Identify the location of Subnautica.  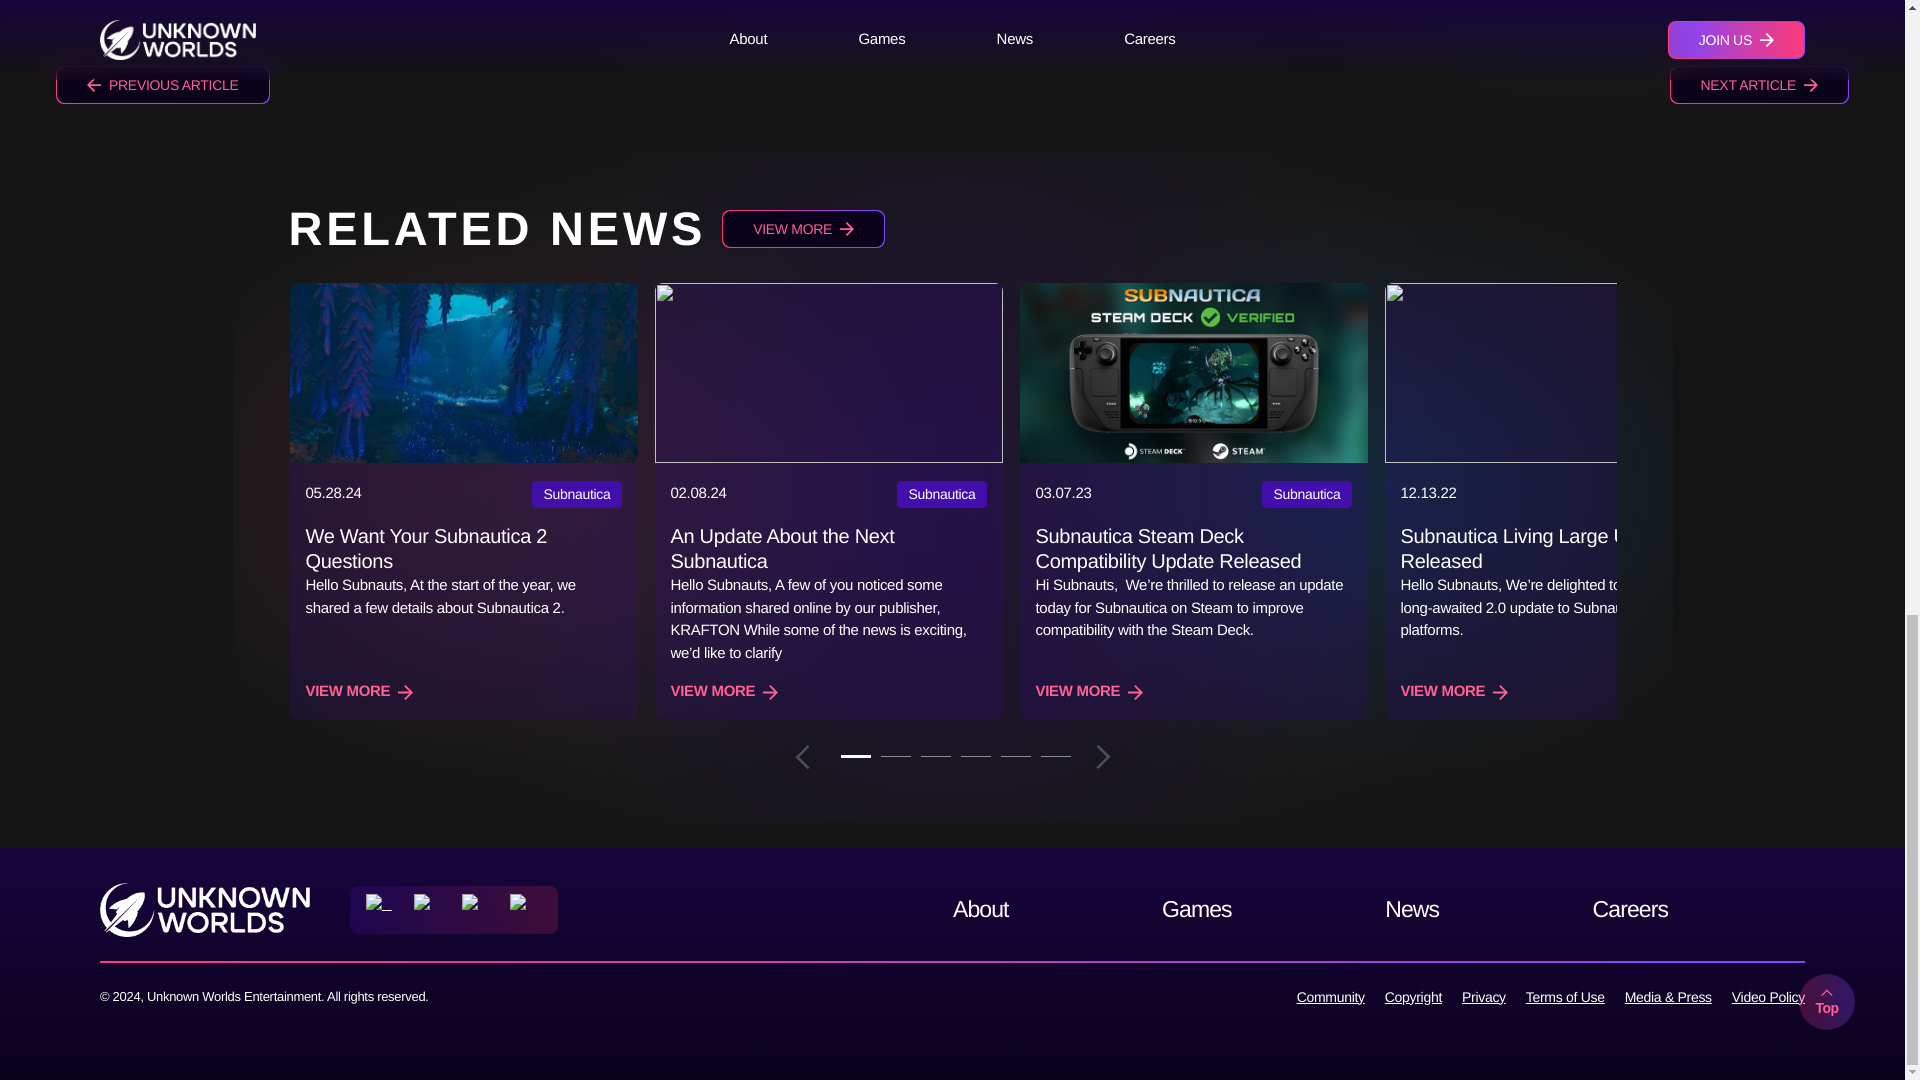
(1306, 494).